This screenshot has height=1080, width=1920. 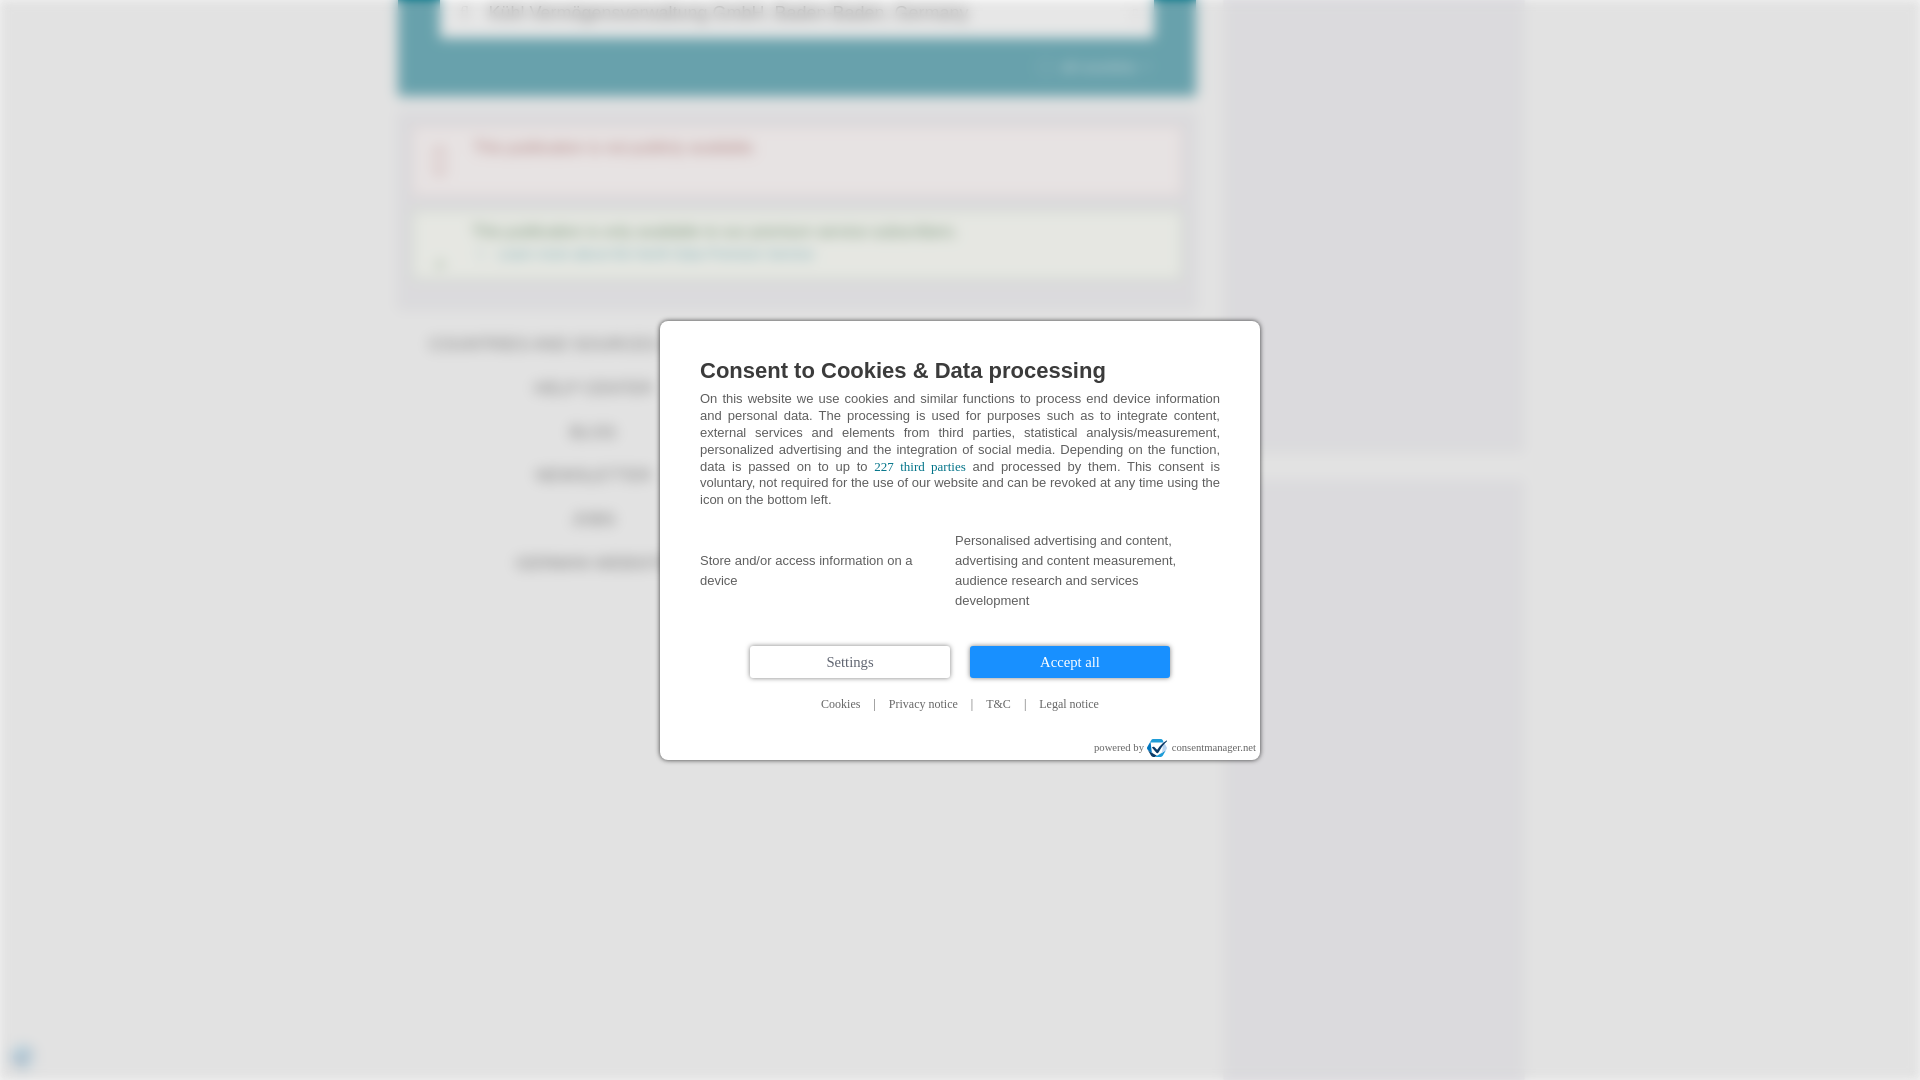 I want to click on Privacy notice, so click(x=923, y=394).